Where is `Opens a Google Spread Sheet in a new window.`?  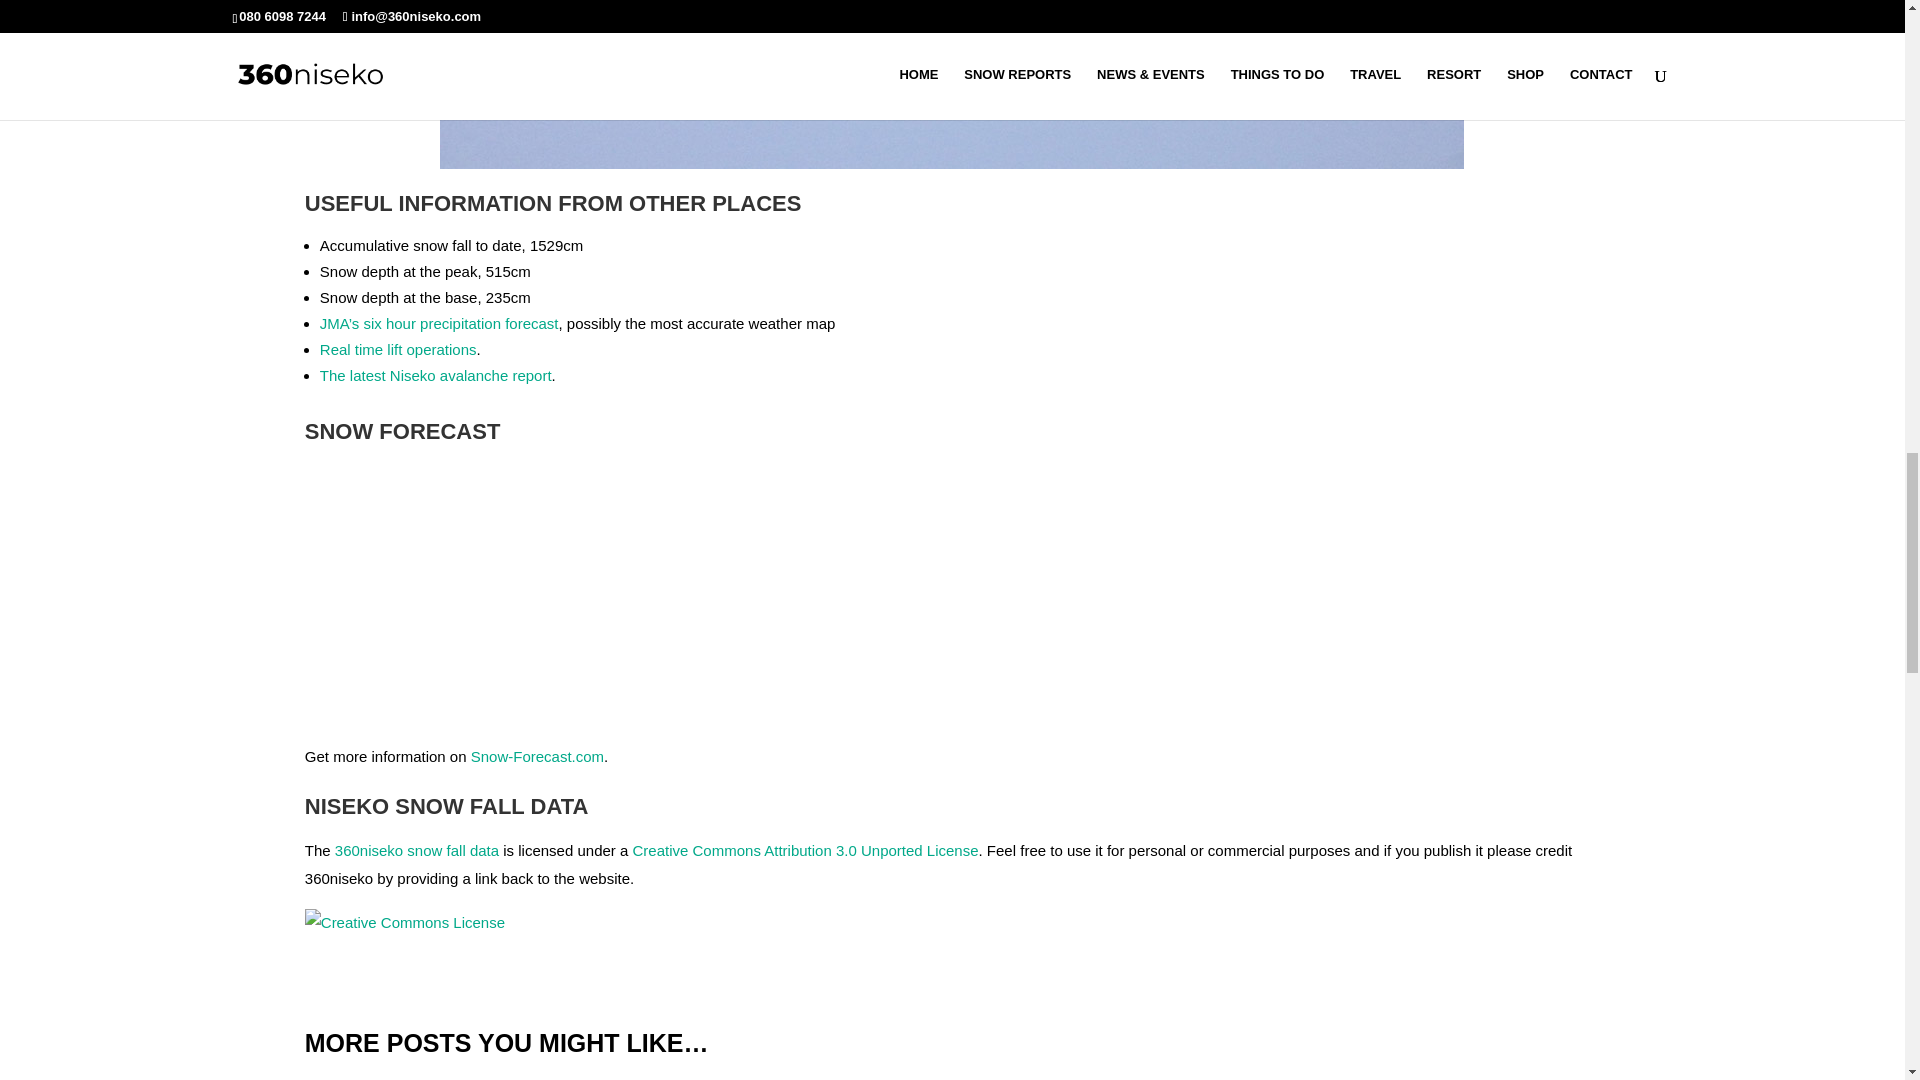 Opens a Google Spread Sheet in a new window. is located at coordinates (416, 850).